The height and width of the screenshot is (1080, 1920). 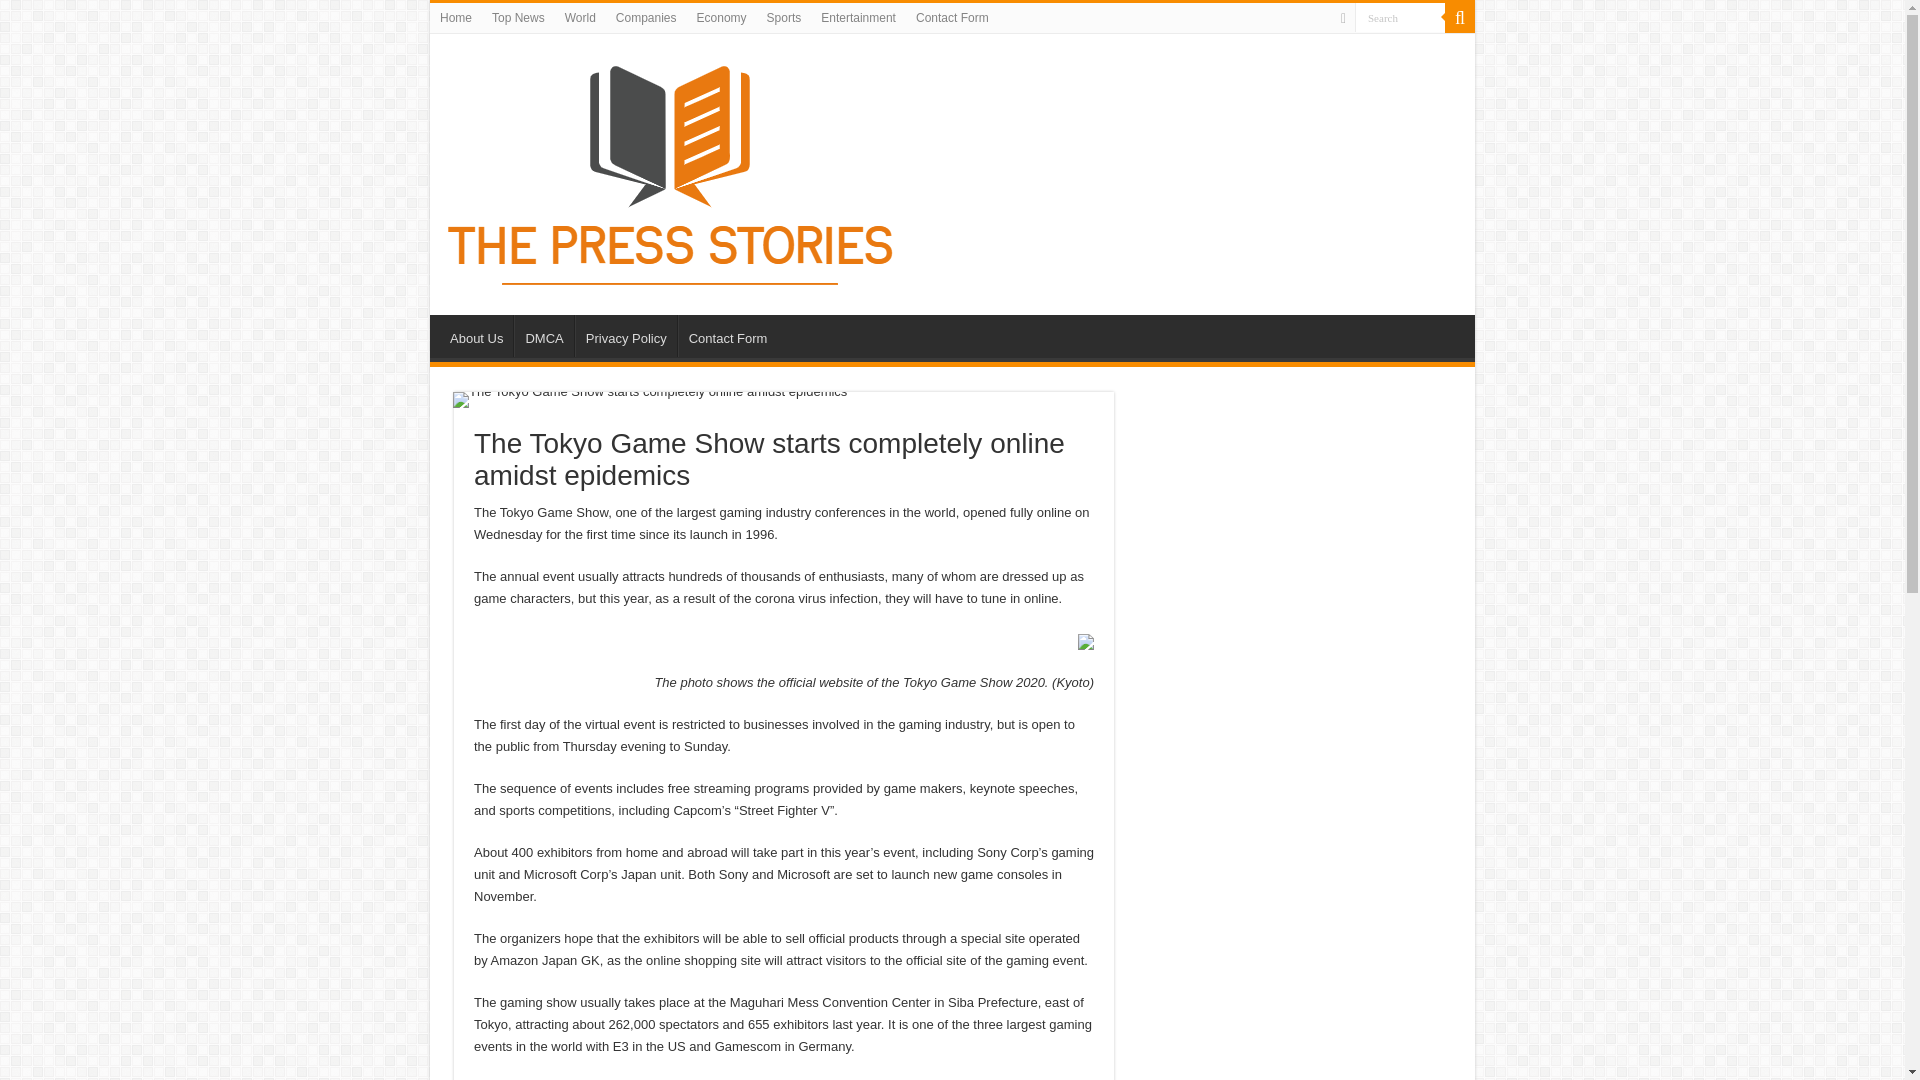 What do you see at coordinates (722, 18) in the screenshot?
I see `Economy` at bounding box center [722, 18].